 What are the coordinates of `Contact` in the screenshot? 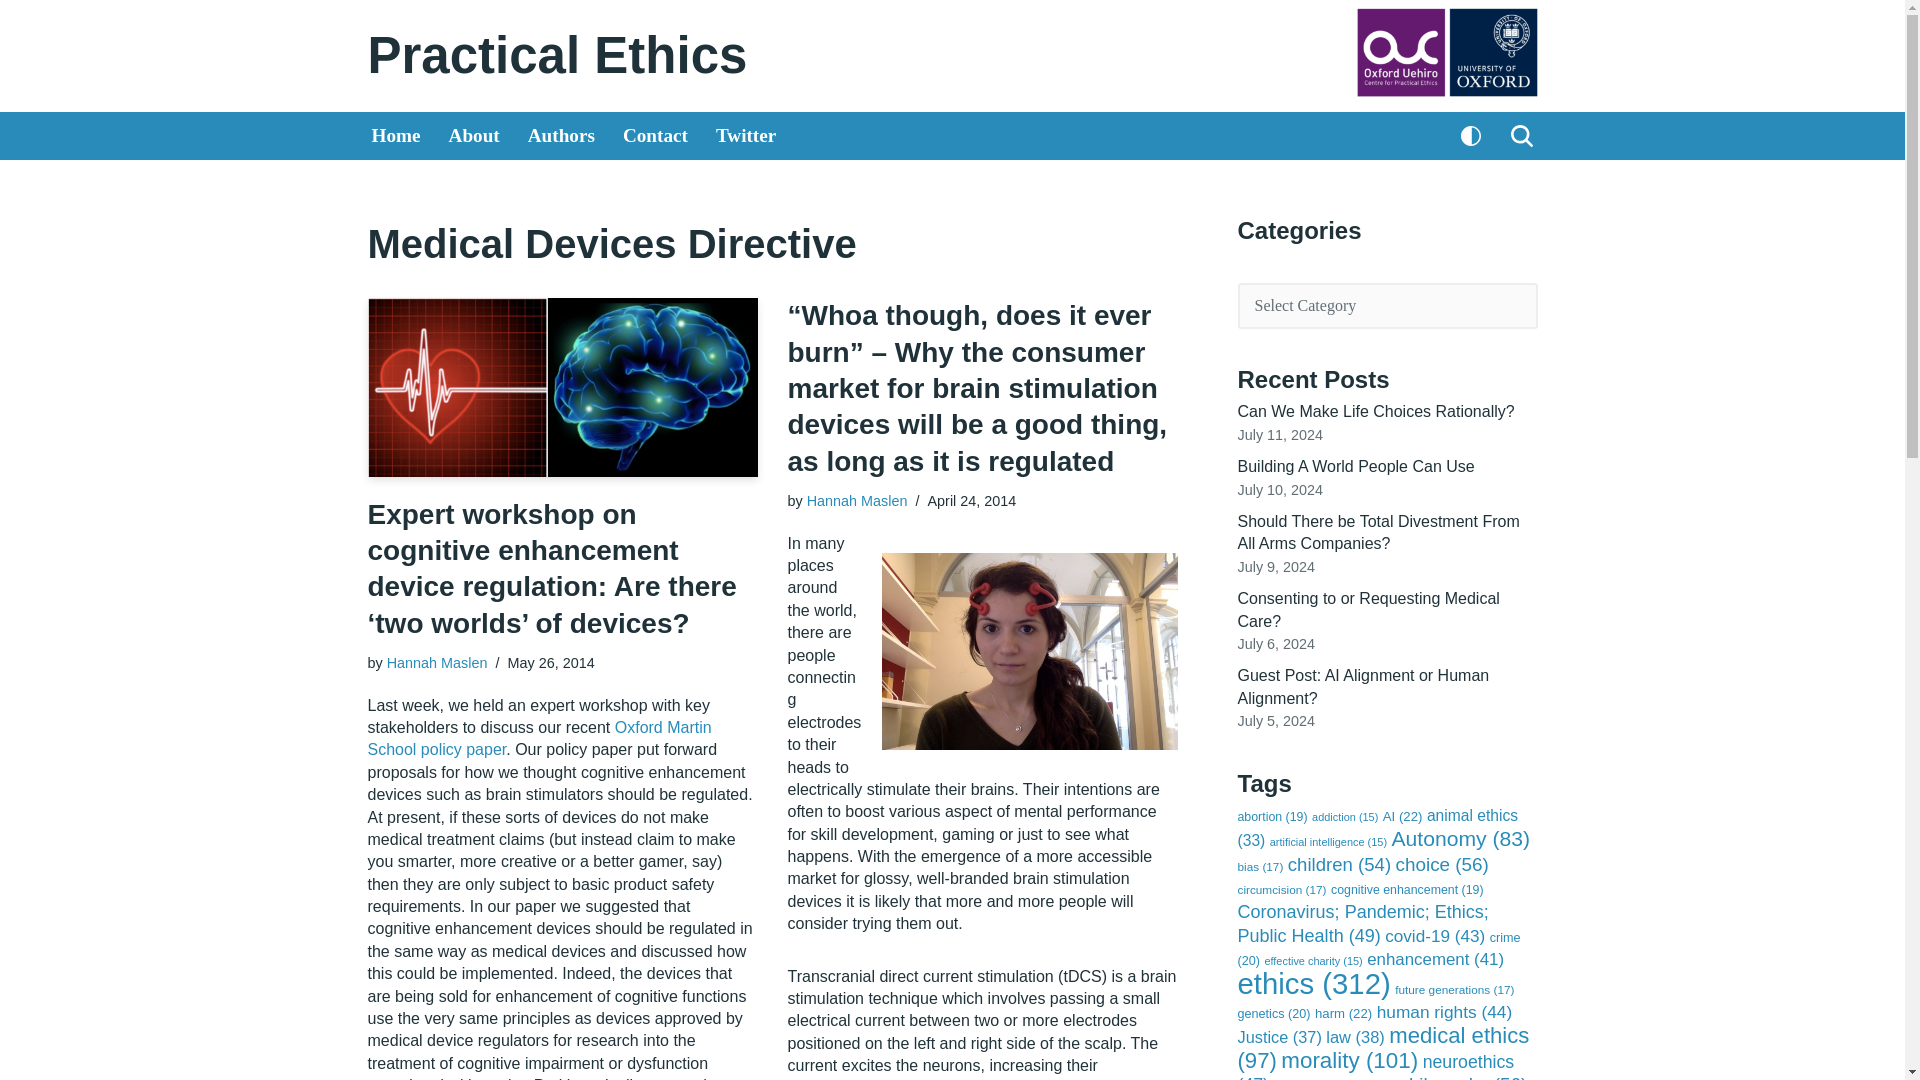 It's located at (654, 136).